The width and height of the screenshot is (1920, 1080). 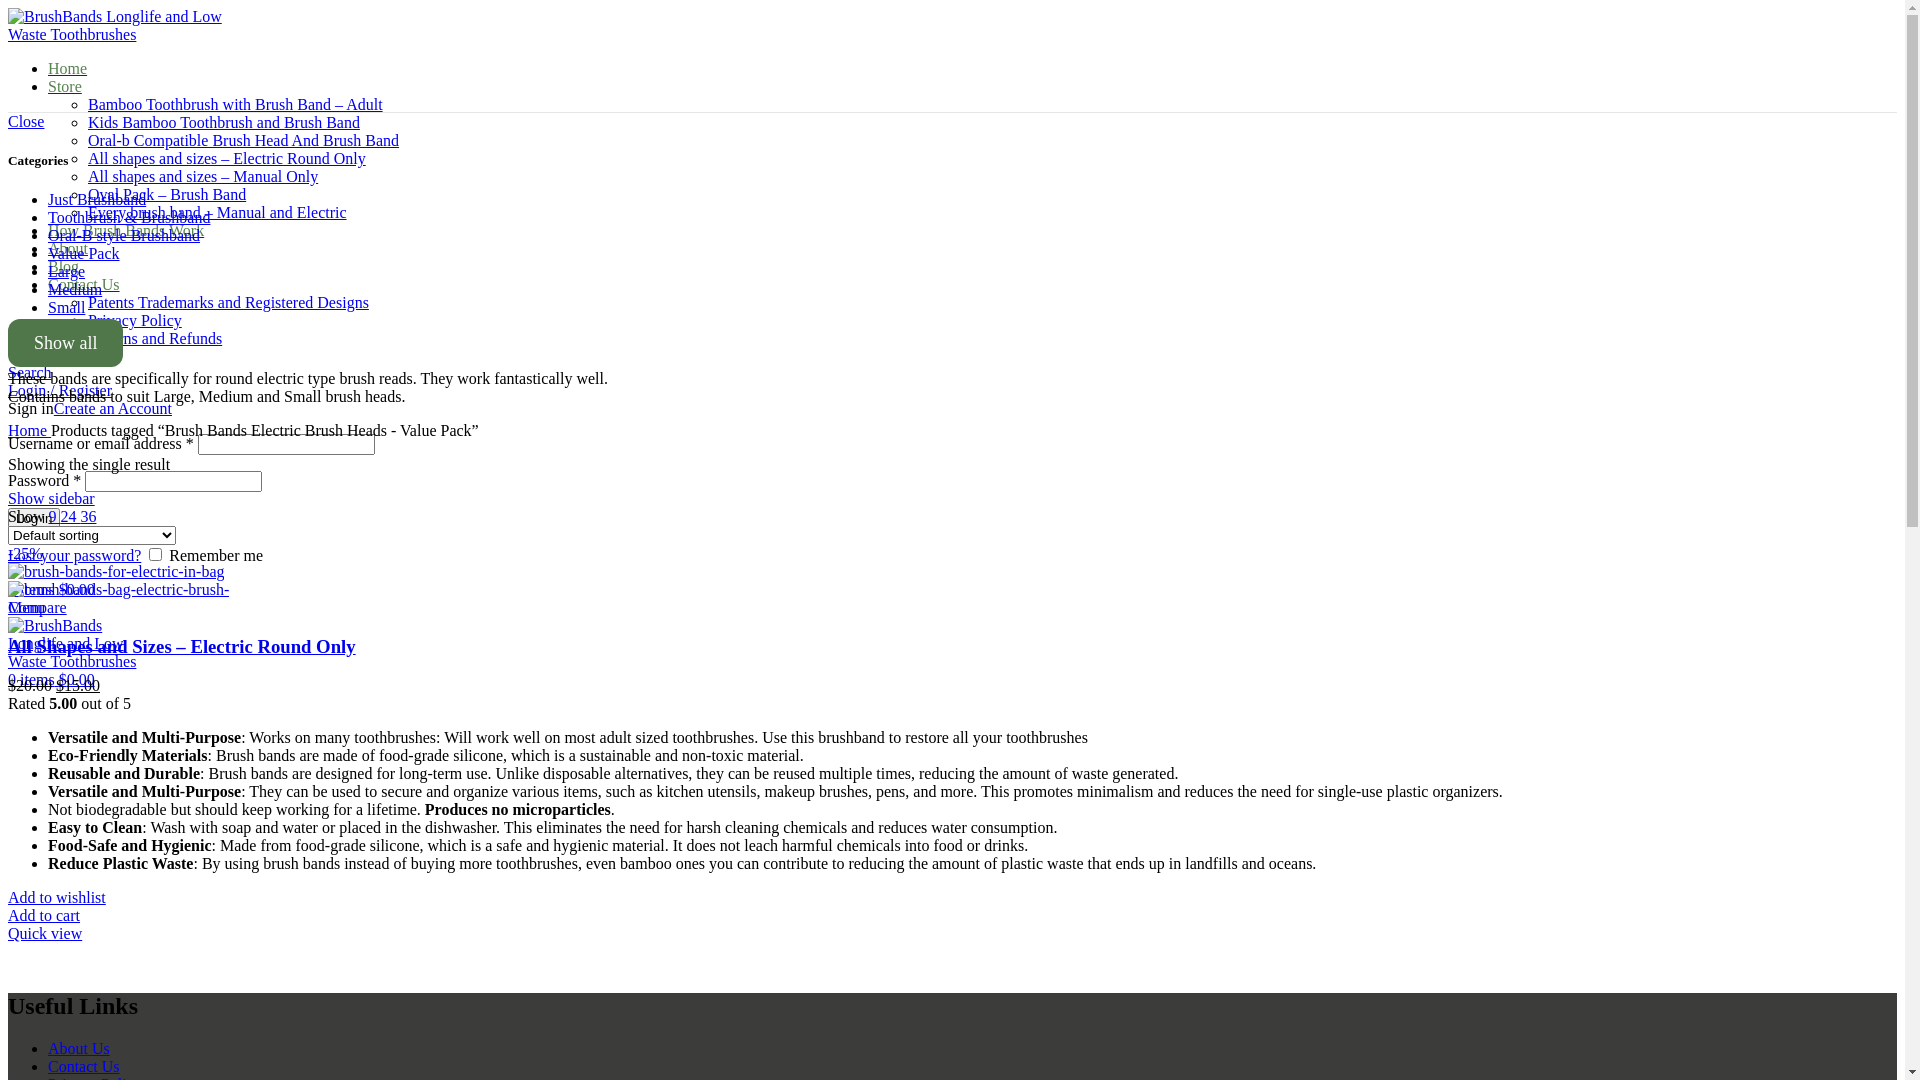 I want to click on Toothbrush & Brushband, so click(x=129, y=218).